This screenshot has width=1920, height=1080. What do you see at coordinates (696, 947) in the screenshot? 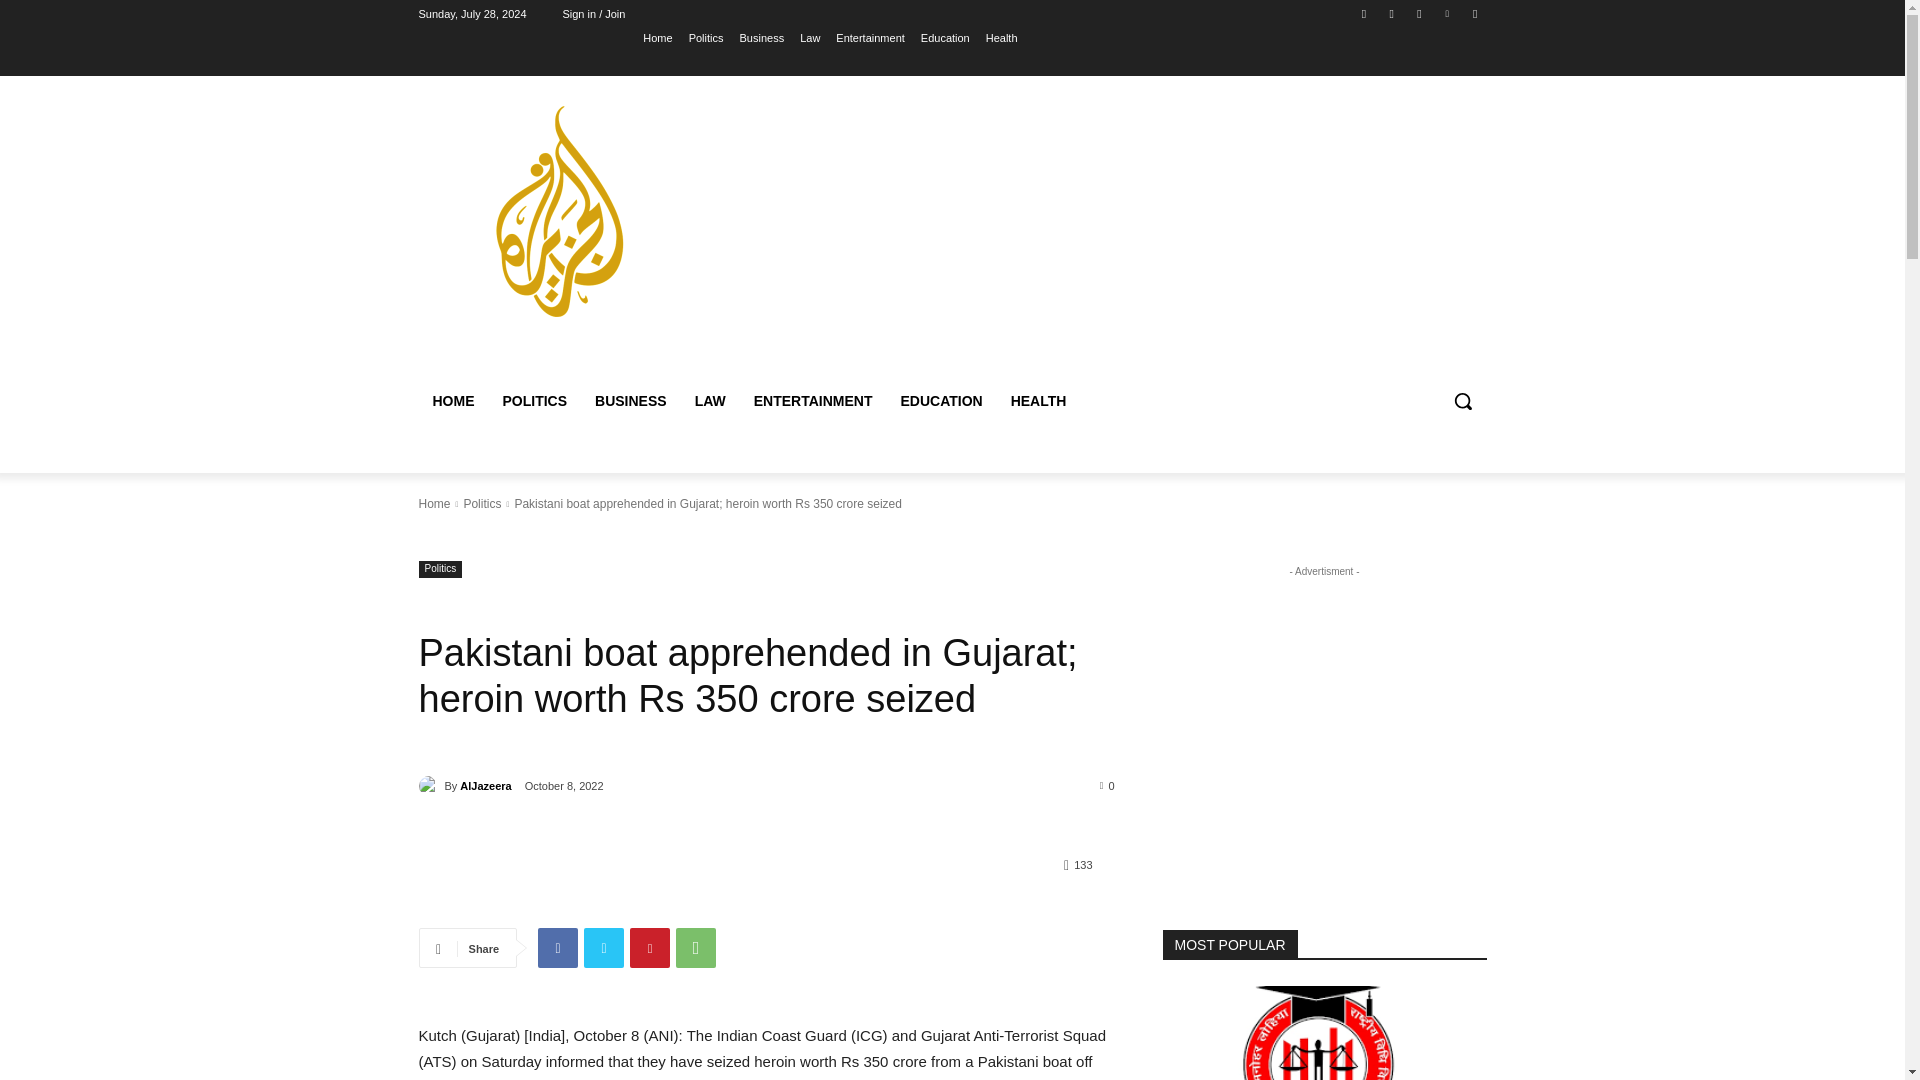
I see `WhatsApp` at bounding box center [696, 947].